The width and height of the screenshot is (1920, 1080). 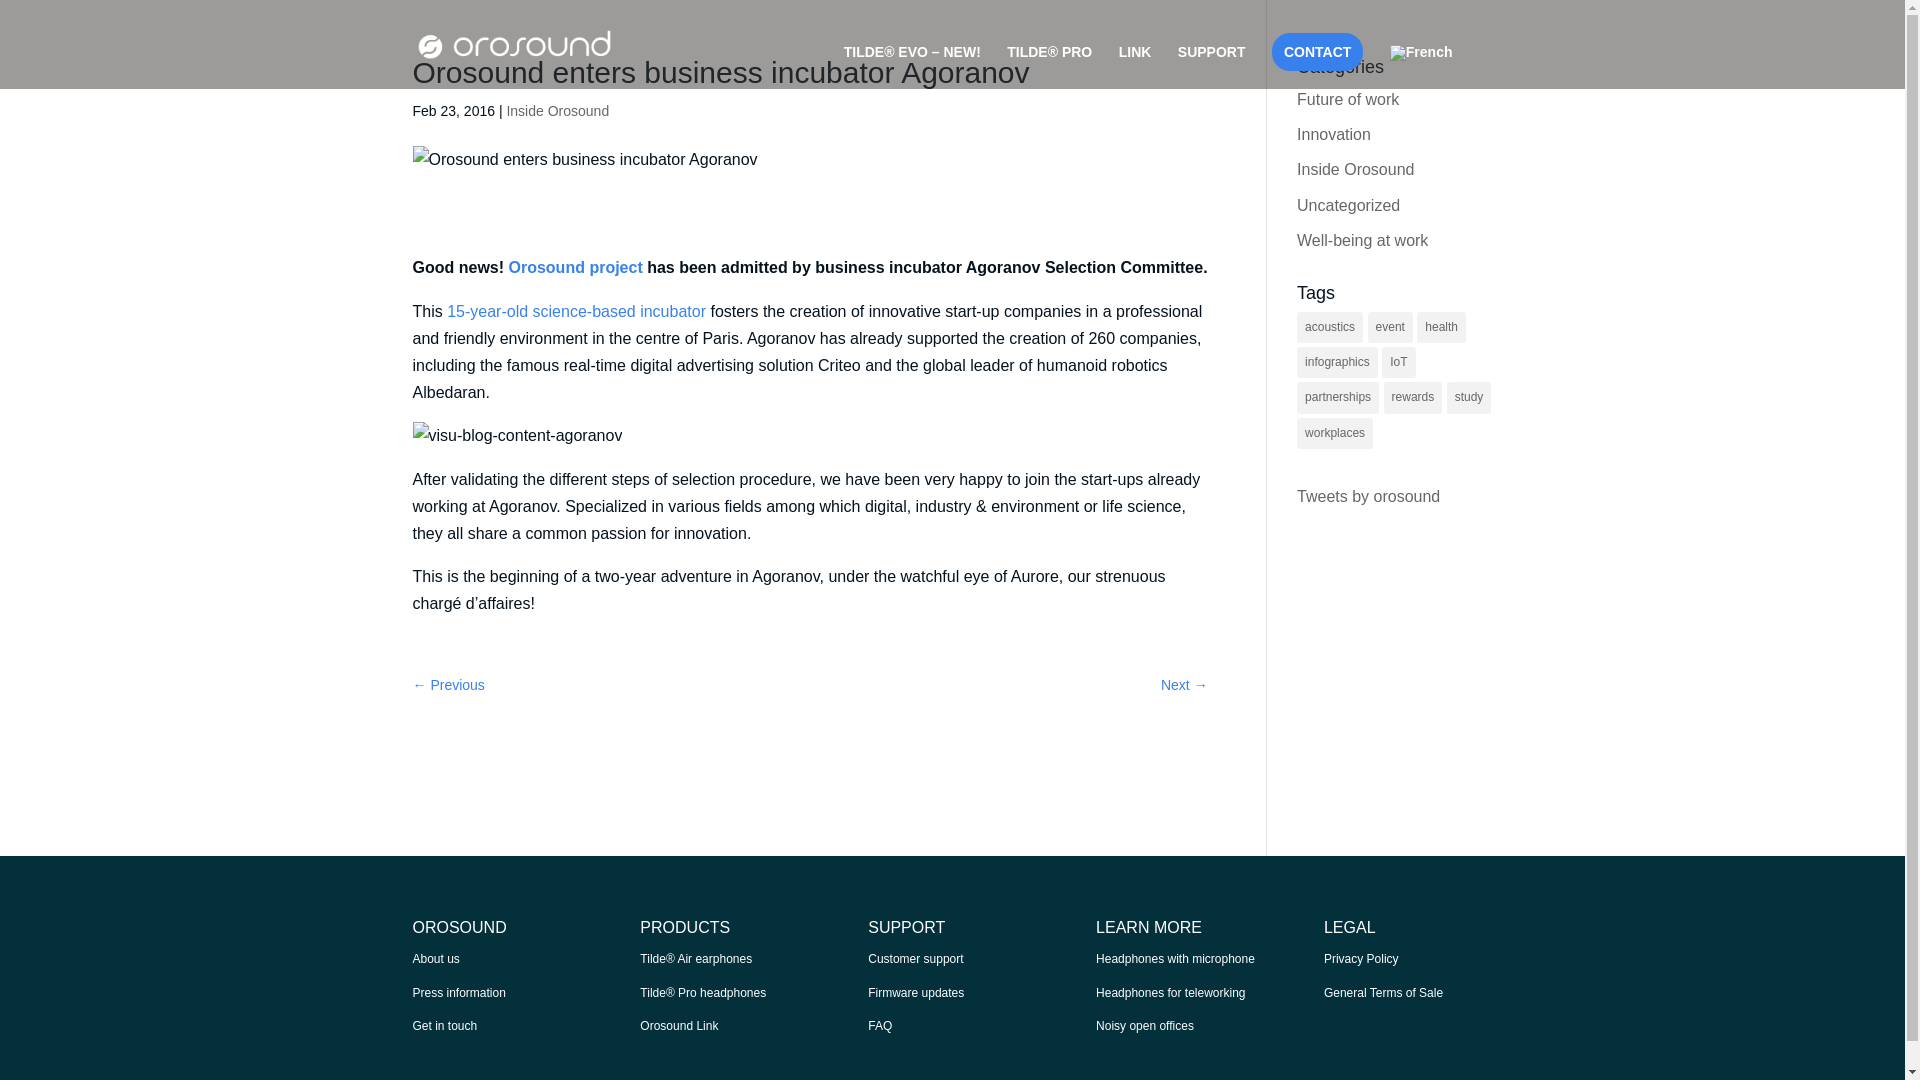 I want to click on study, so click(x=1469, y=397).